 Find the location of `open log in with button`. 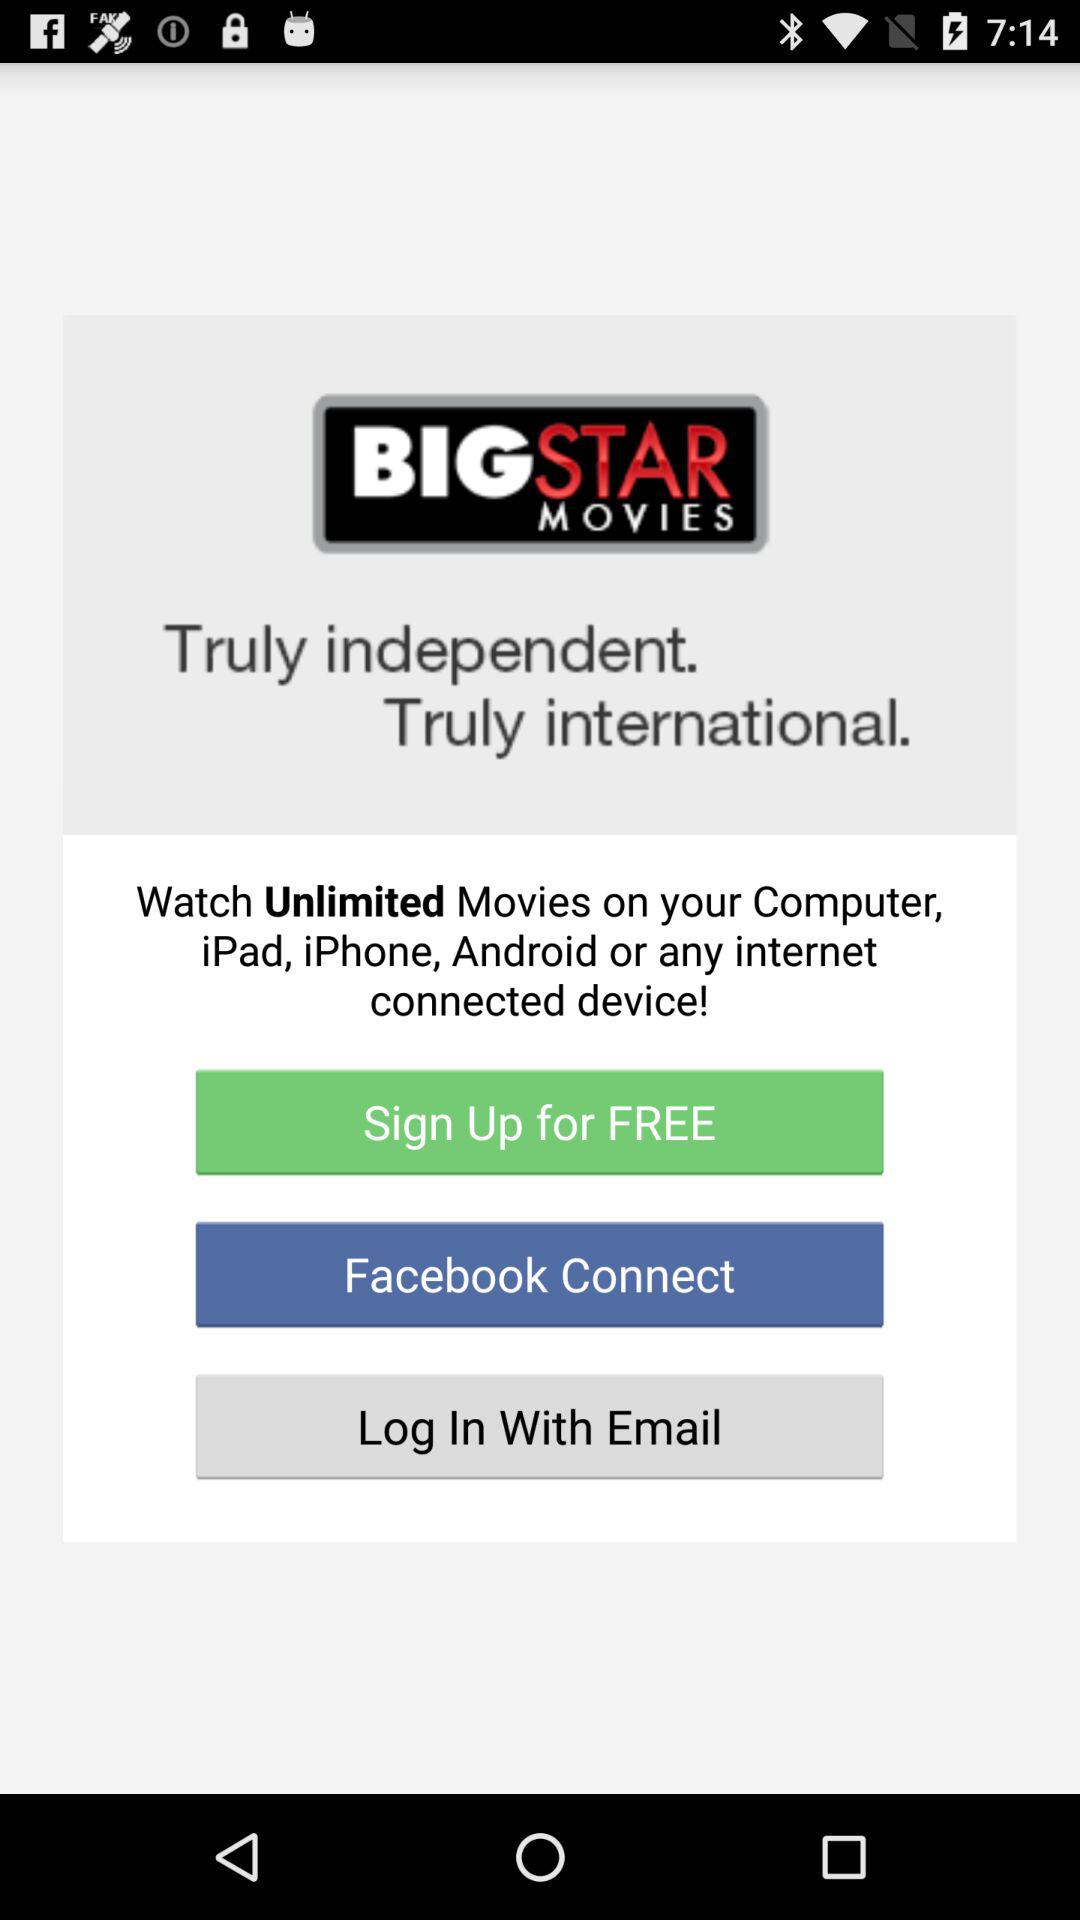

open log in with button is located at coordinates (540, 1426).